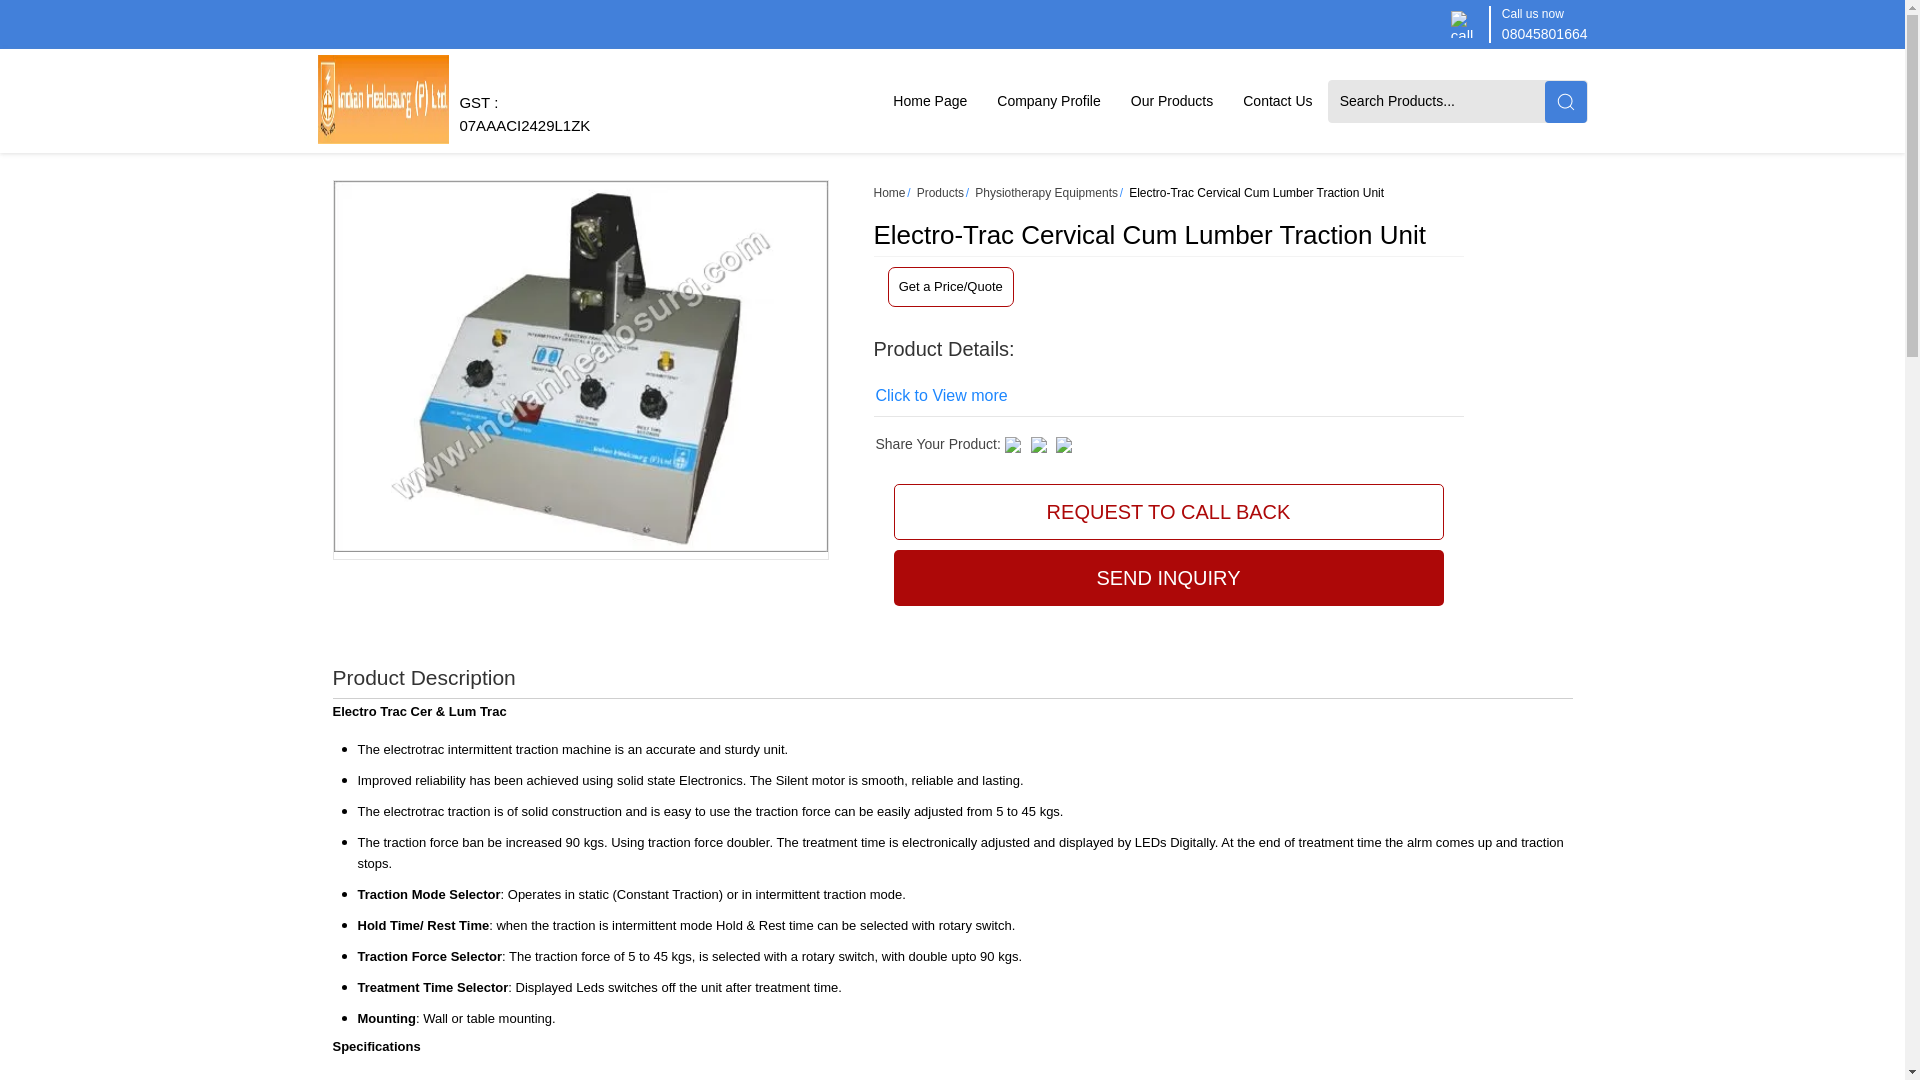  What do you see at coordinates (1048, 100) in the screenshot?
I see `Company Profile` at bounding box center [1048, 100].